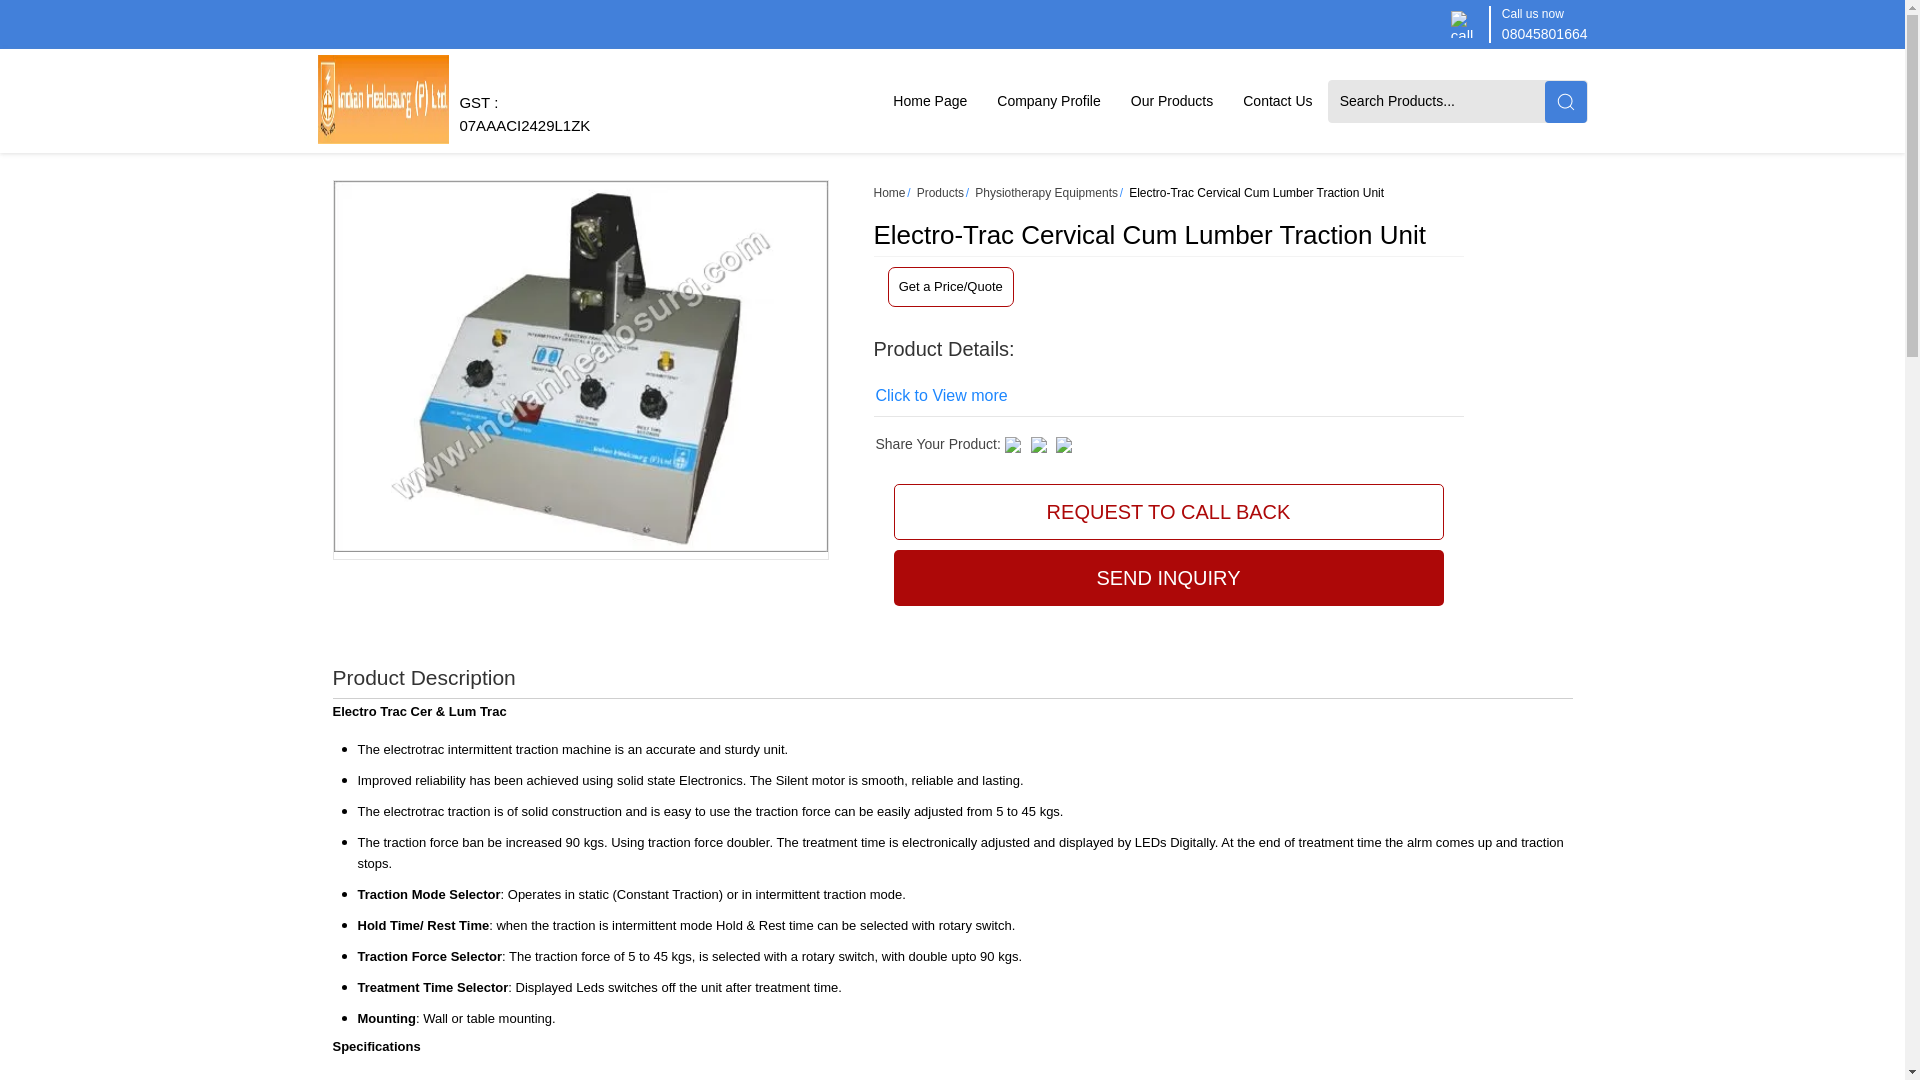  What do you see at coordinates (1048, 100) in the screenshot?
I see `Company Profile` at bounding box center [1048, 100].